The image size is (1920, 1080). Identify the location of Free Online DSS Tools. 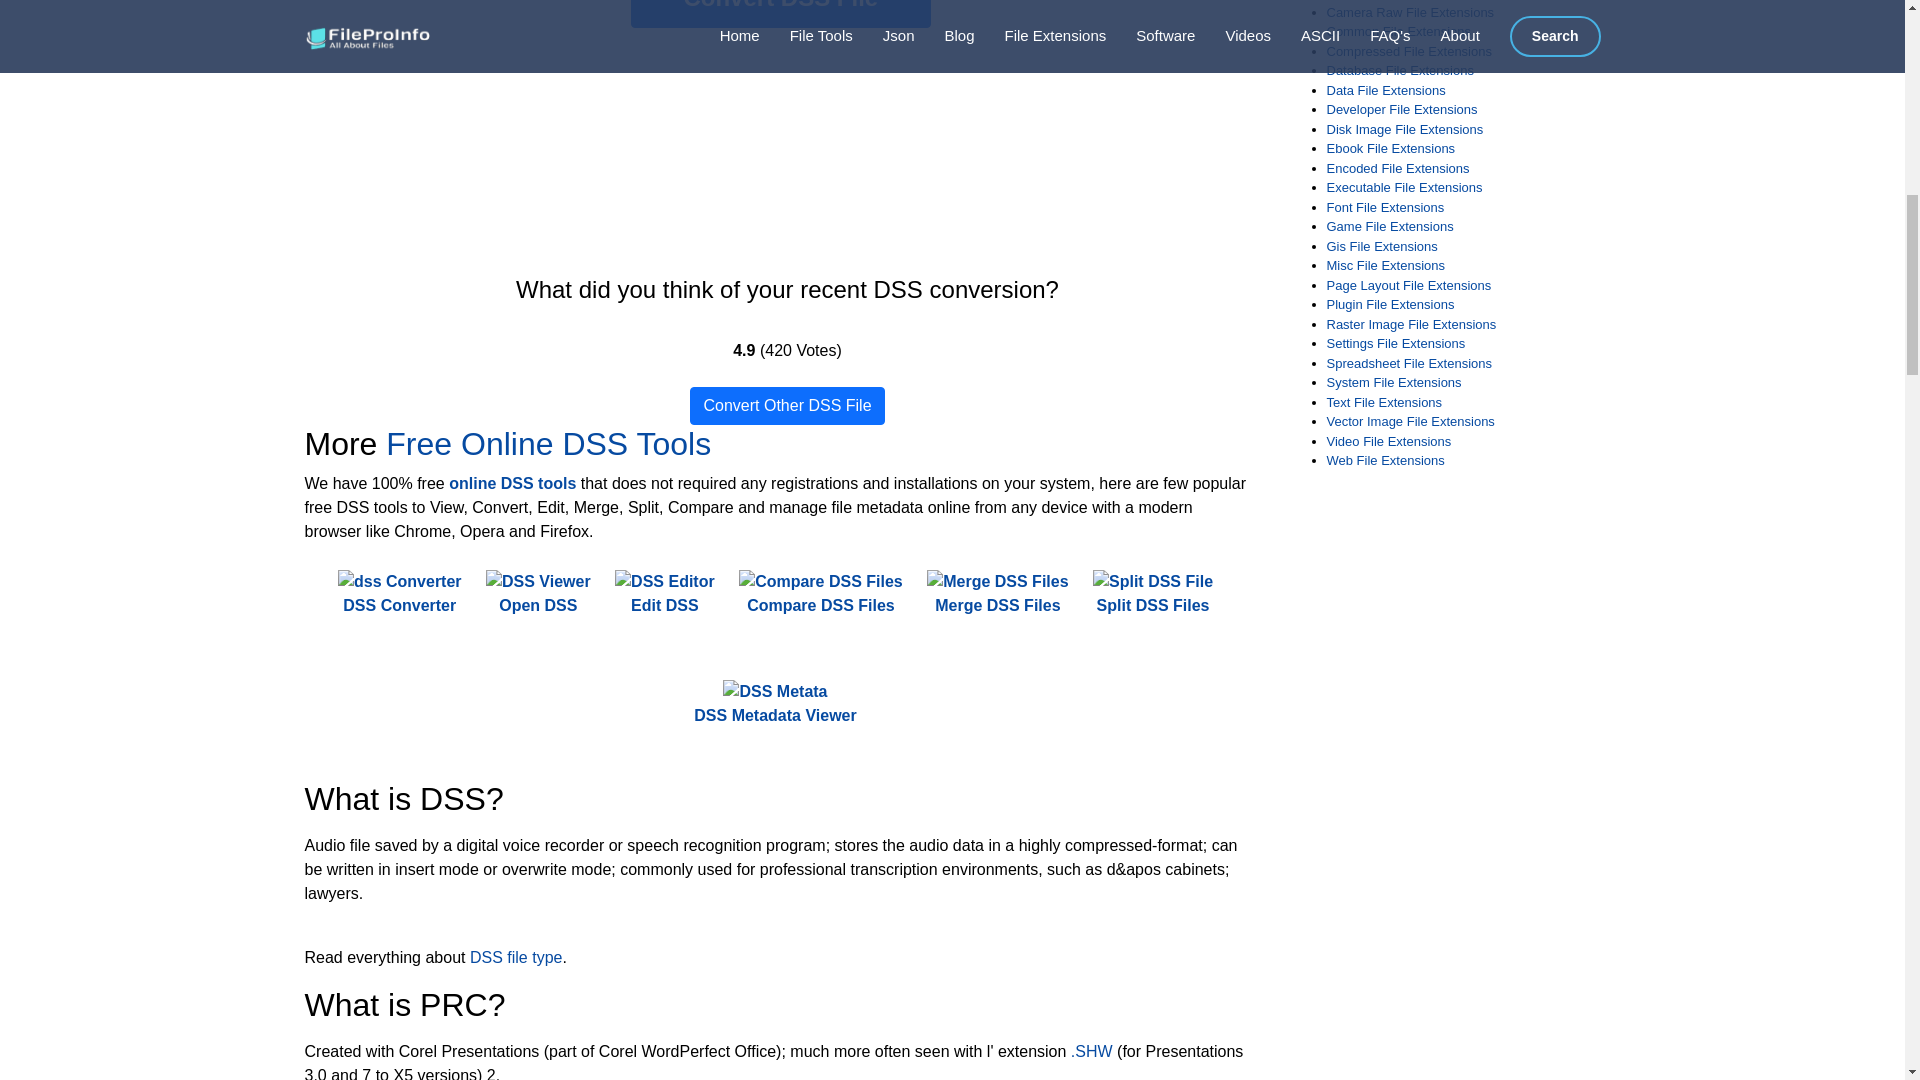
(548, 444).